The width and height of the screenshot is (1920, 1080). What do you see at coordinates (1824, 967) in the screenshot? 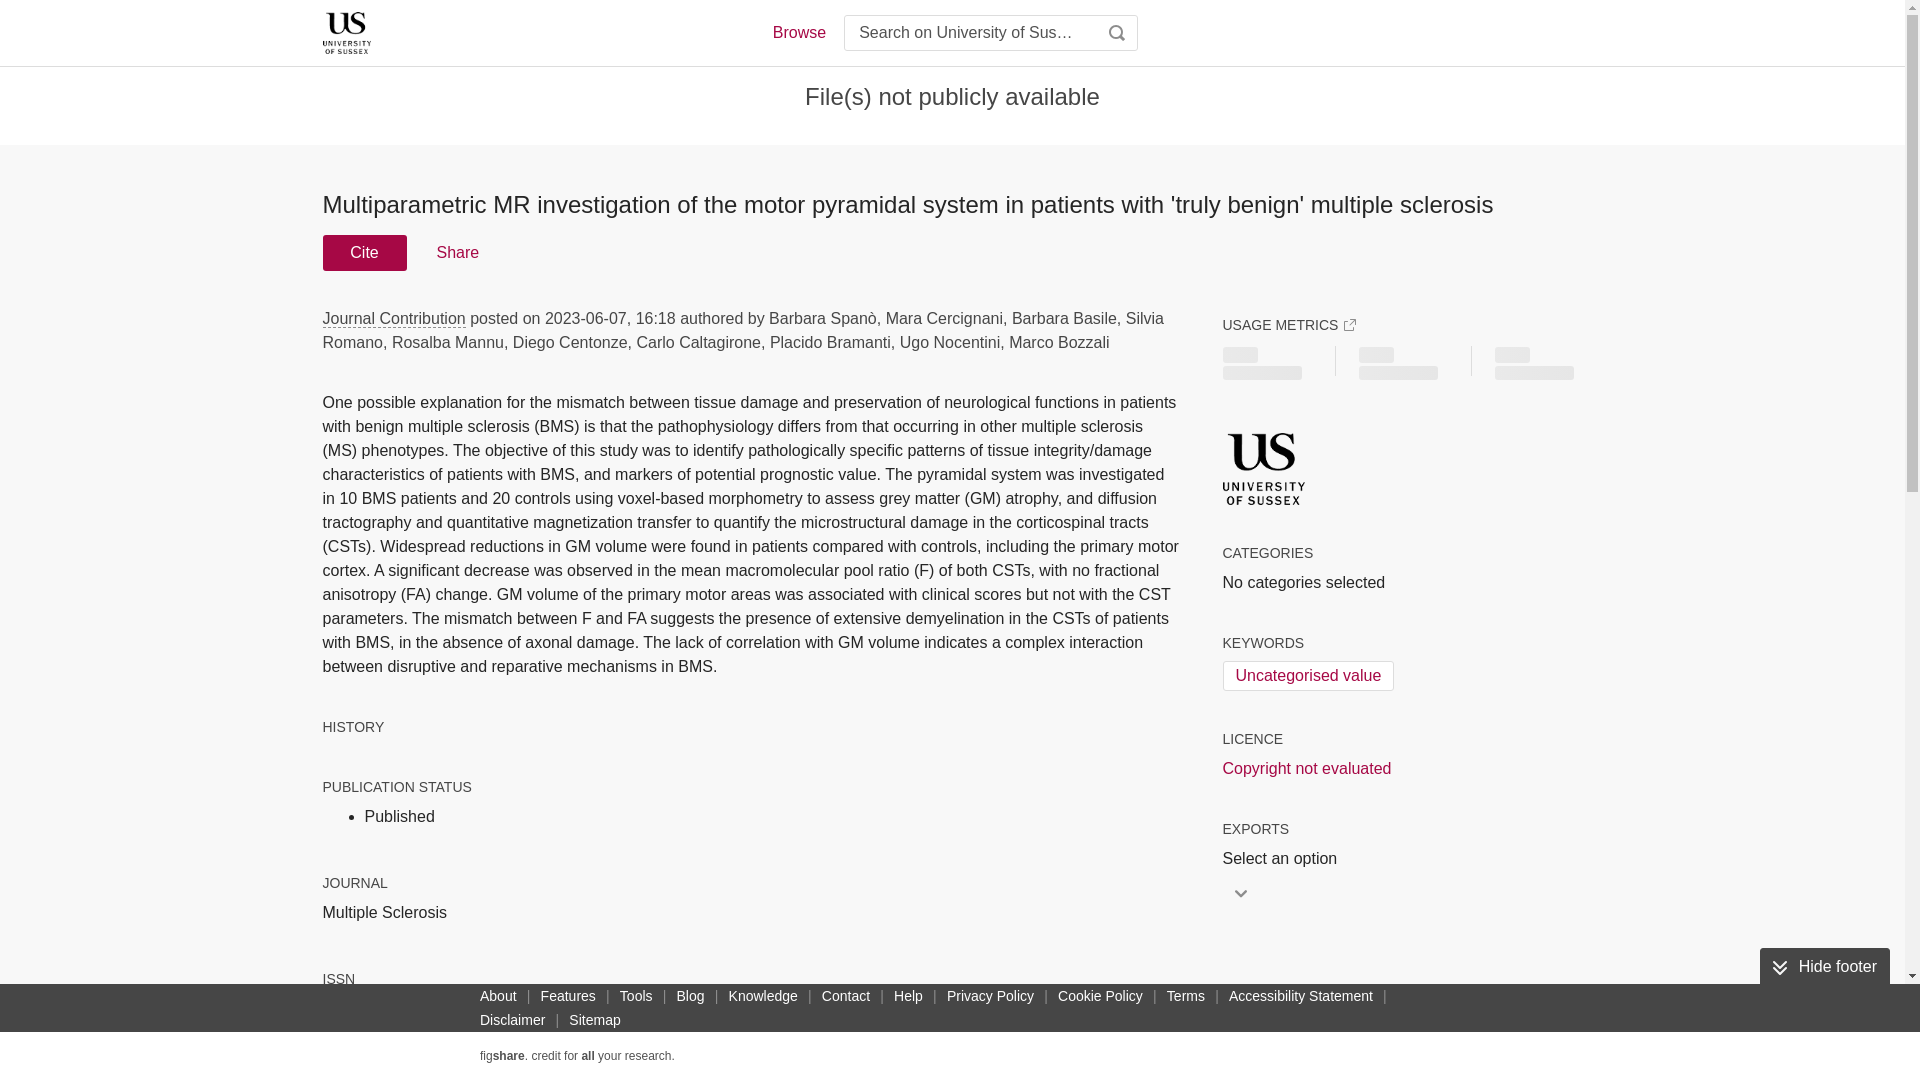
I see `Hide footer` at bounding box center [1824, 967].